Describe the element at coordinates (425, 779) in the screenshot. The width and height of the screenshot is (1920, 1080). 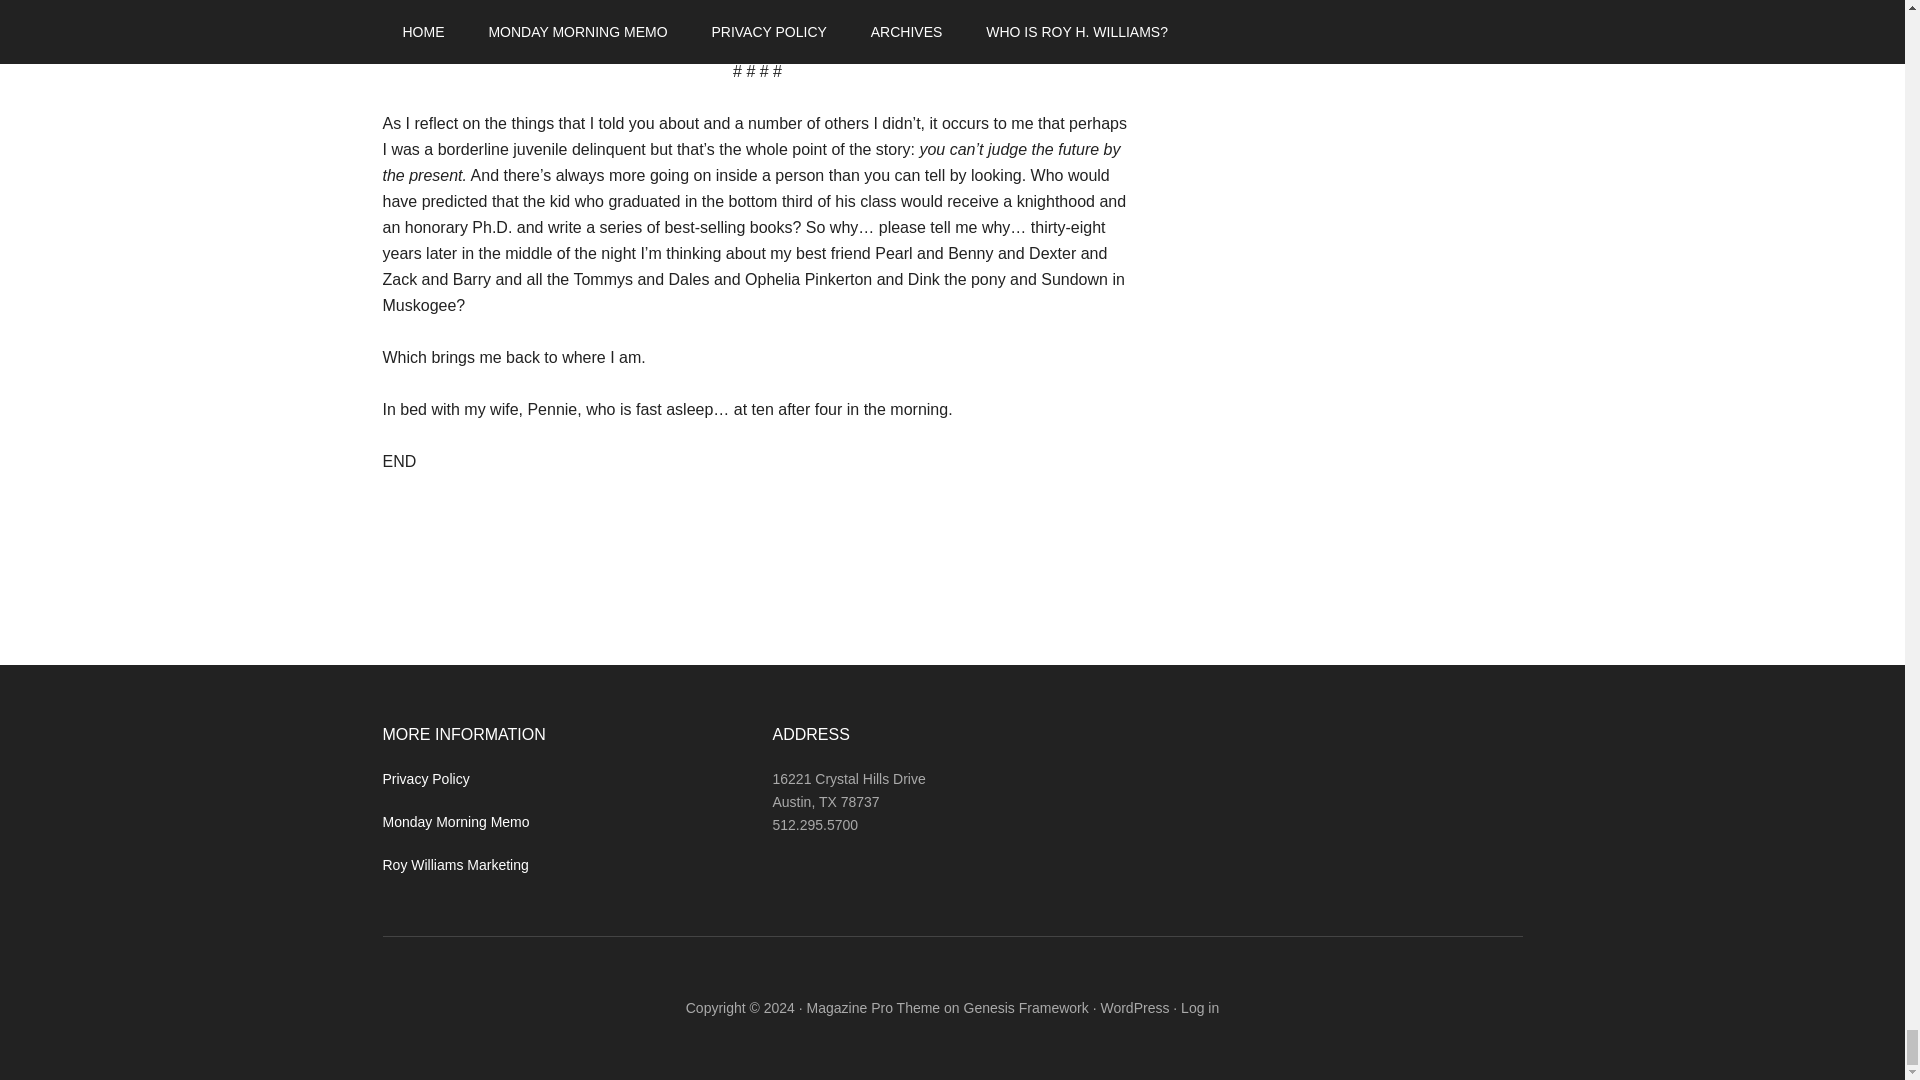
I see `Privacy Policy` at that location.